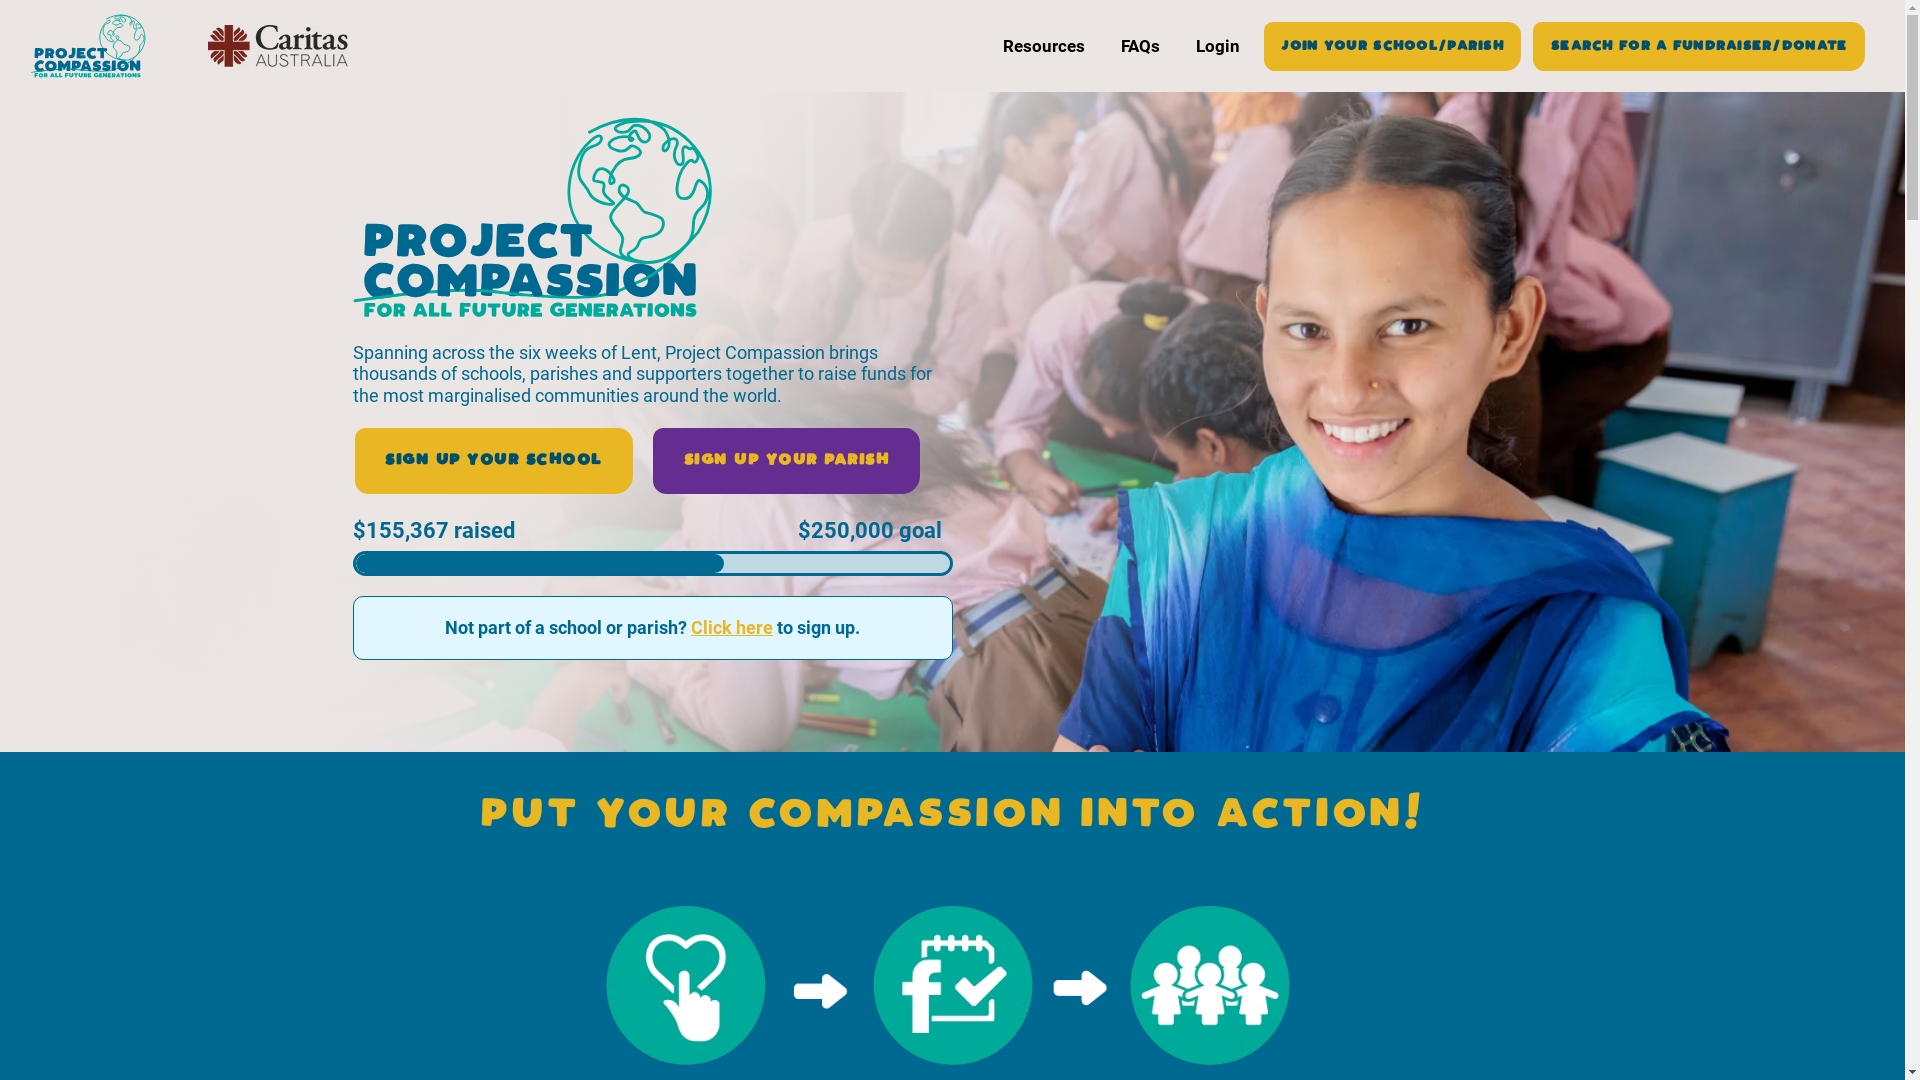 This screenshot has width=1920, height=1080. Describe the element at coordinates (1699, 46) in the screenshot. I see `SEARCH FOR A FUNDRAISER/DONATE` at that location.